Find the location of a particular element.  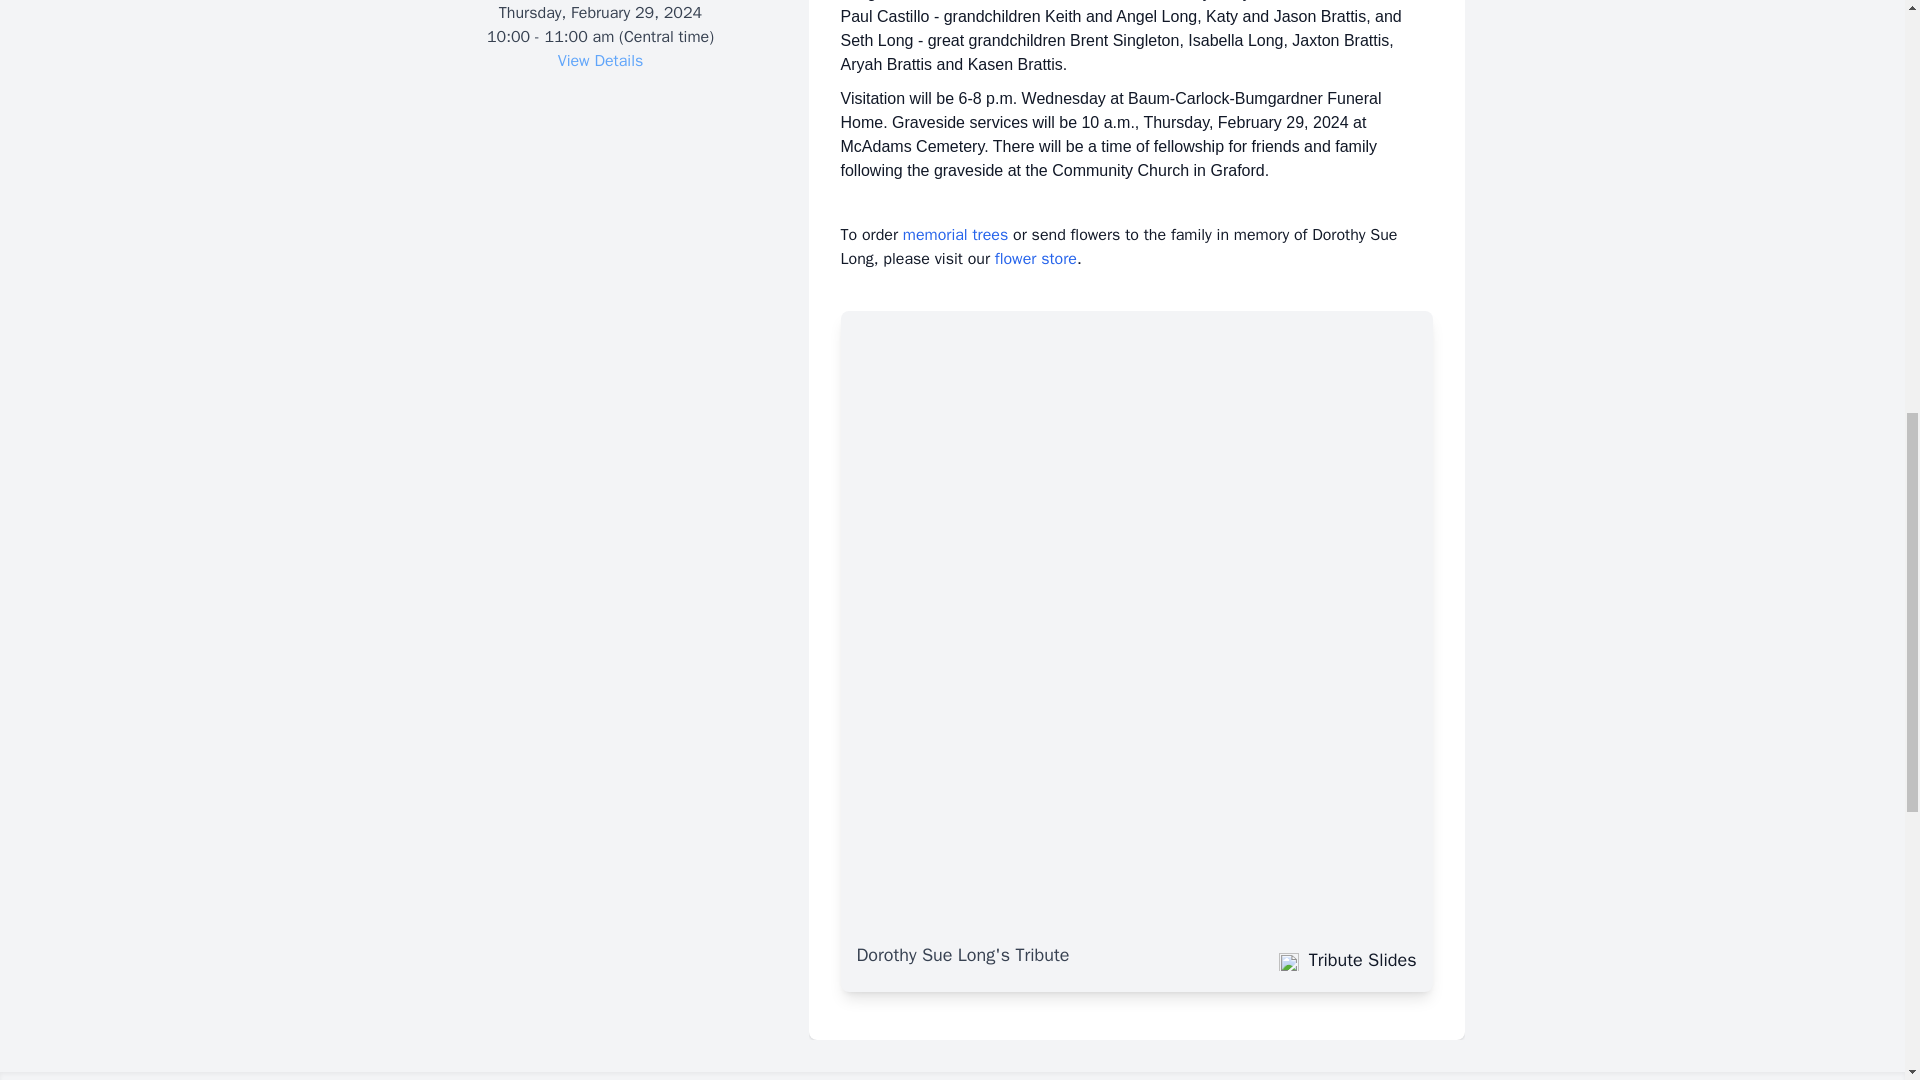

flower store is located at coordinates (1036, 258).